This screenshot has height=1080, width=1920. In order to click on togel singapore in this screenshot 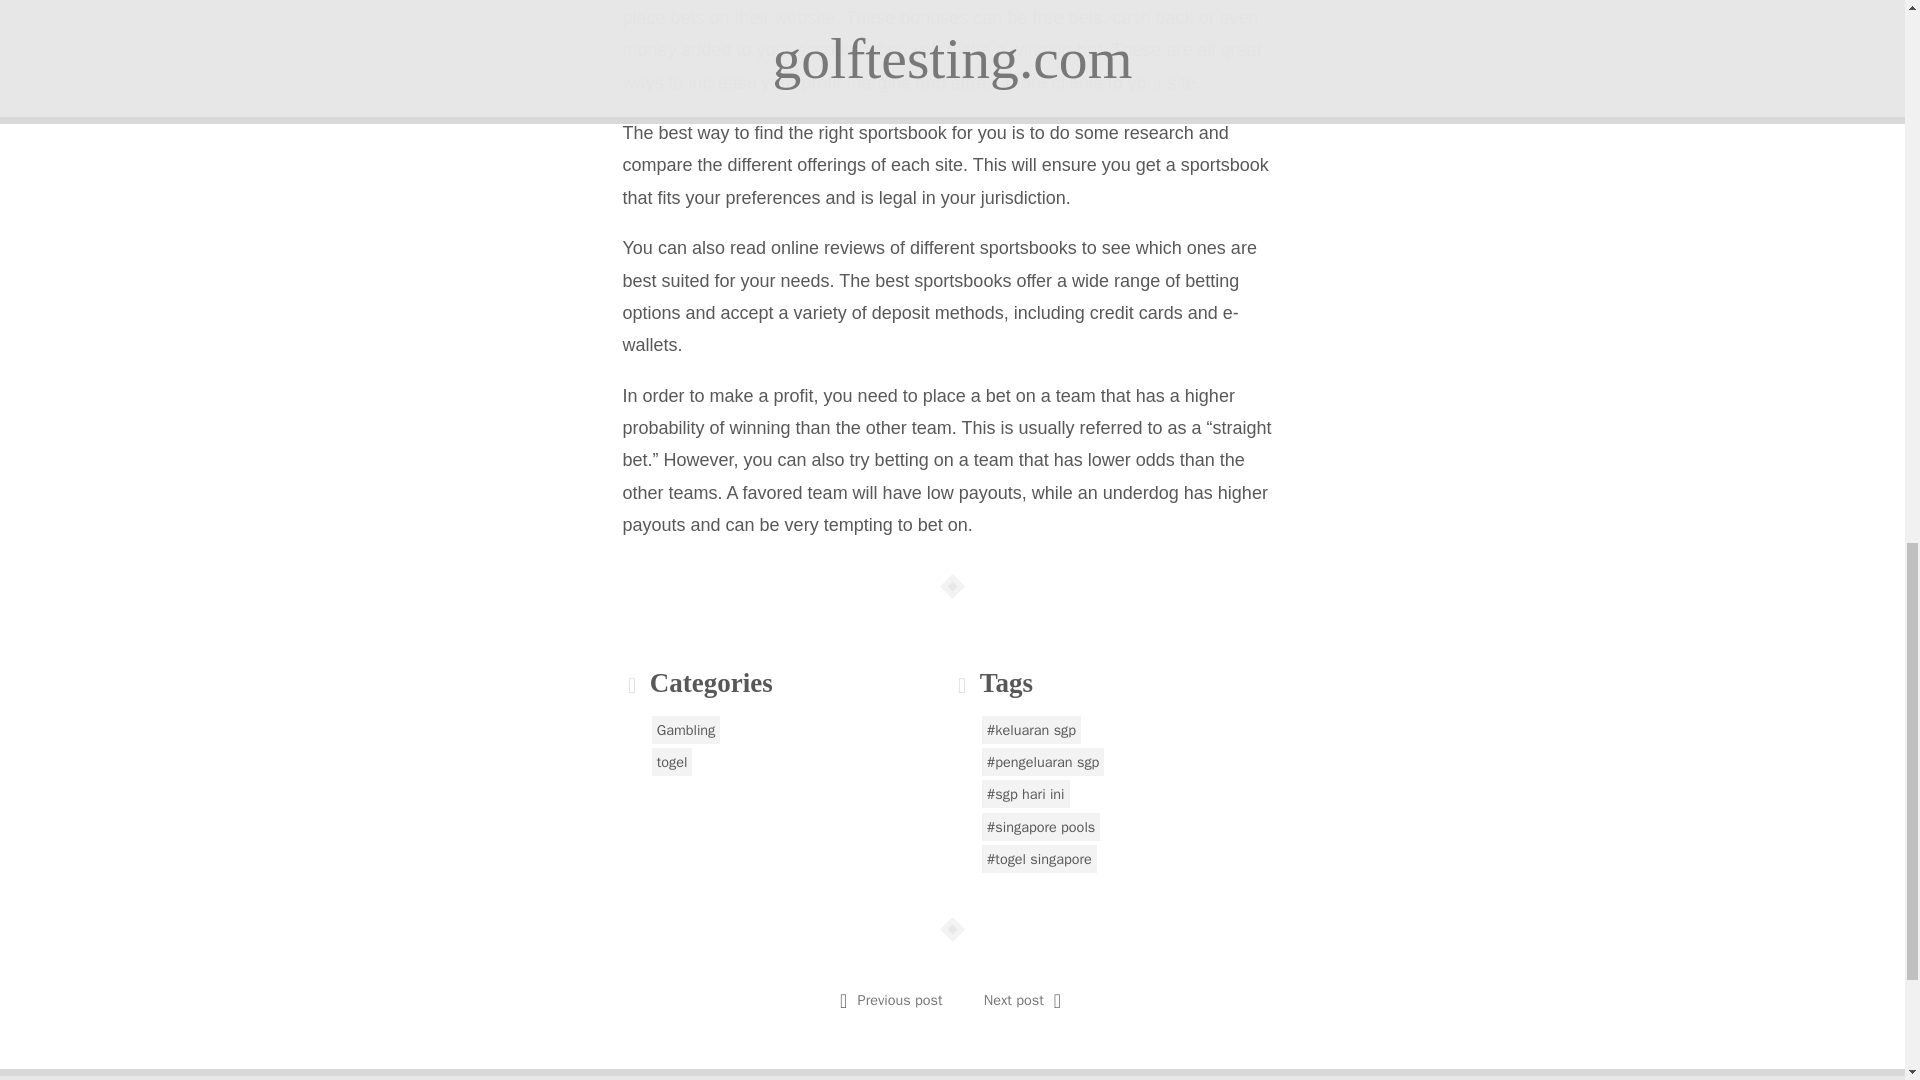, I will do `click(1038, 858)`.